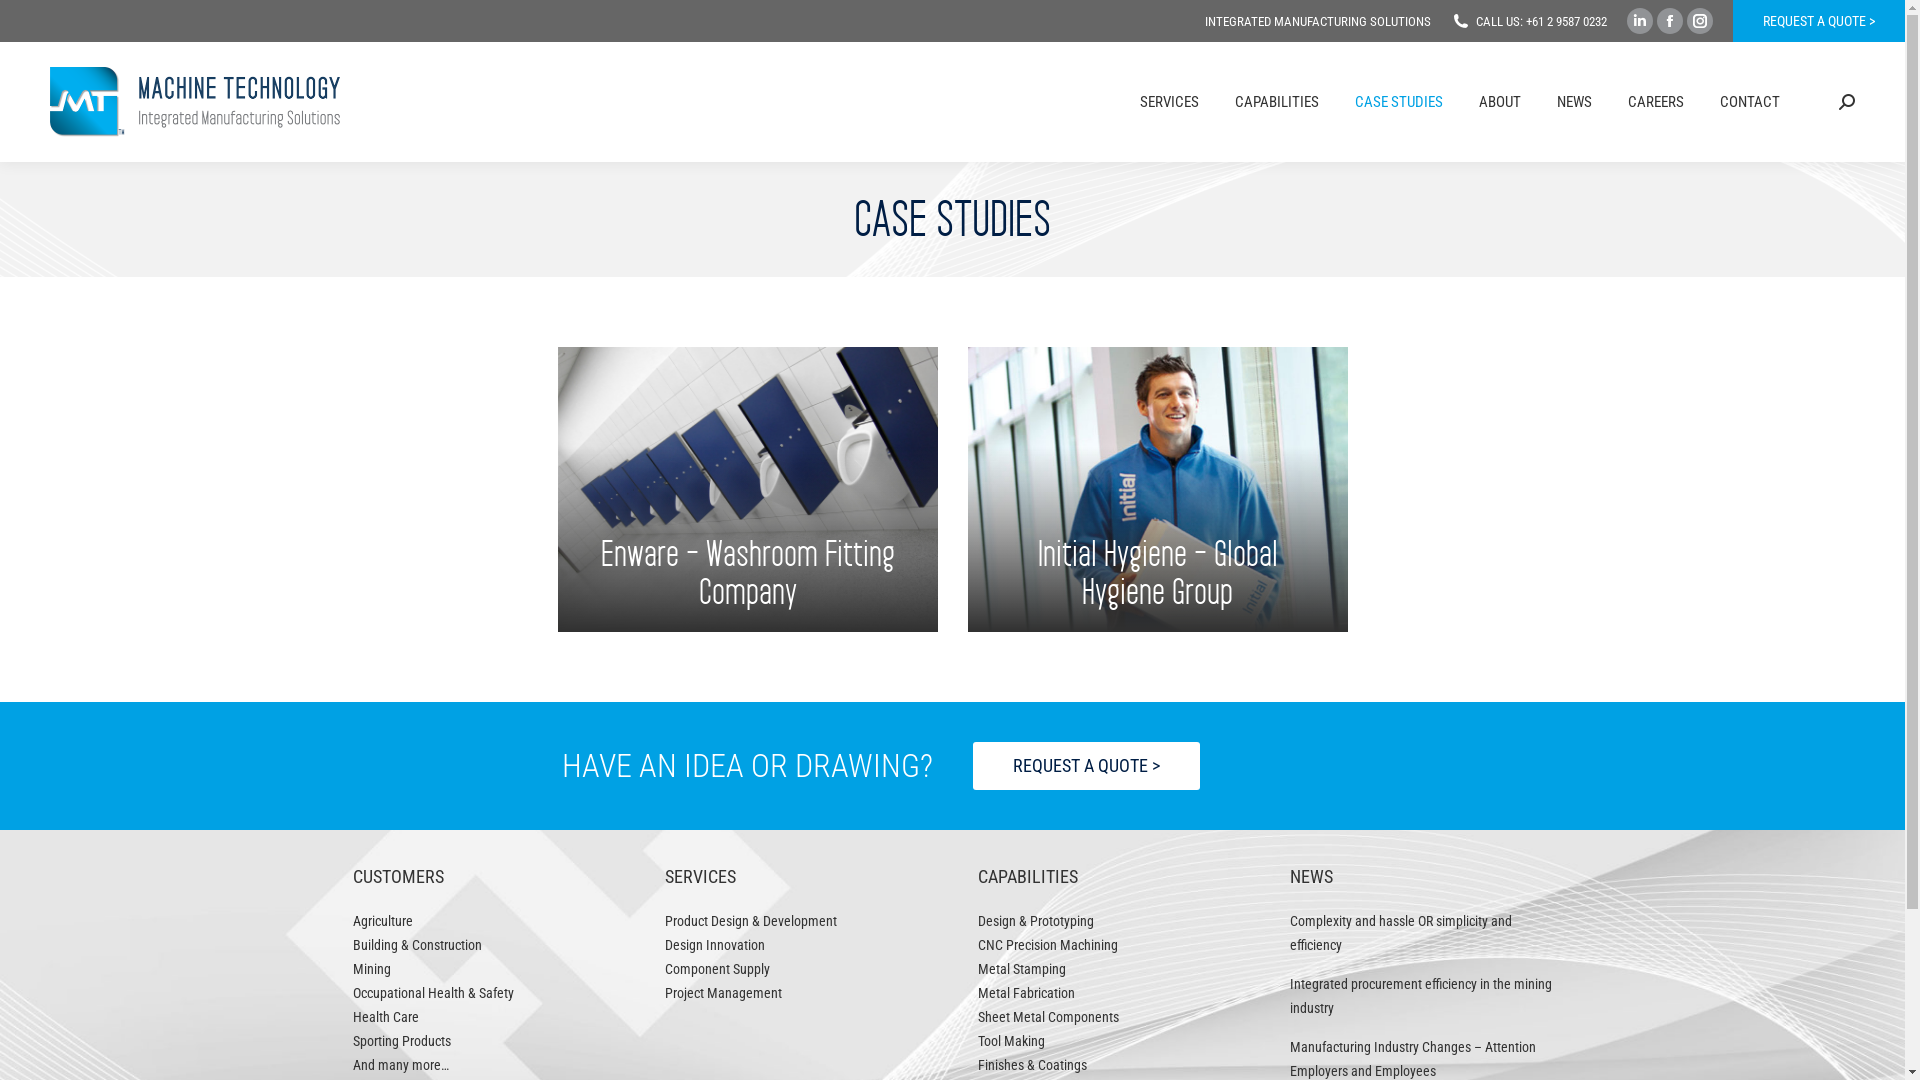 The height and width of the screenshot is (1080, 1920). I want to click on Project Management, so click(724, 993).